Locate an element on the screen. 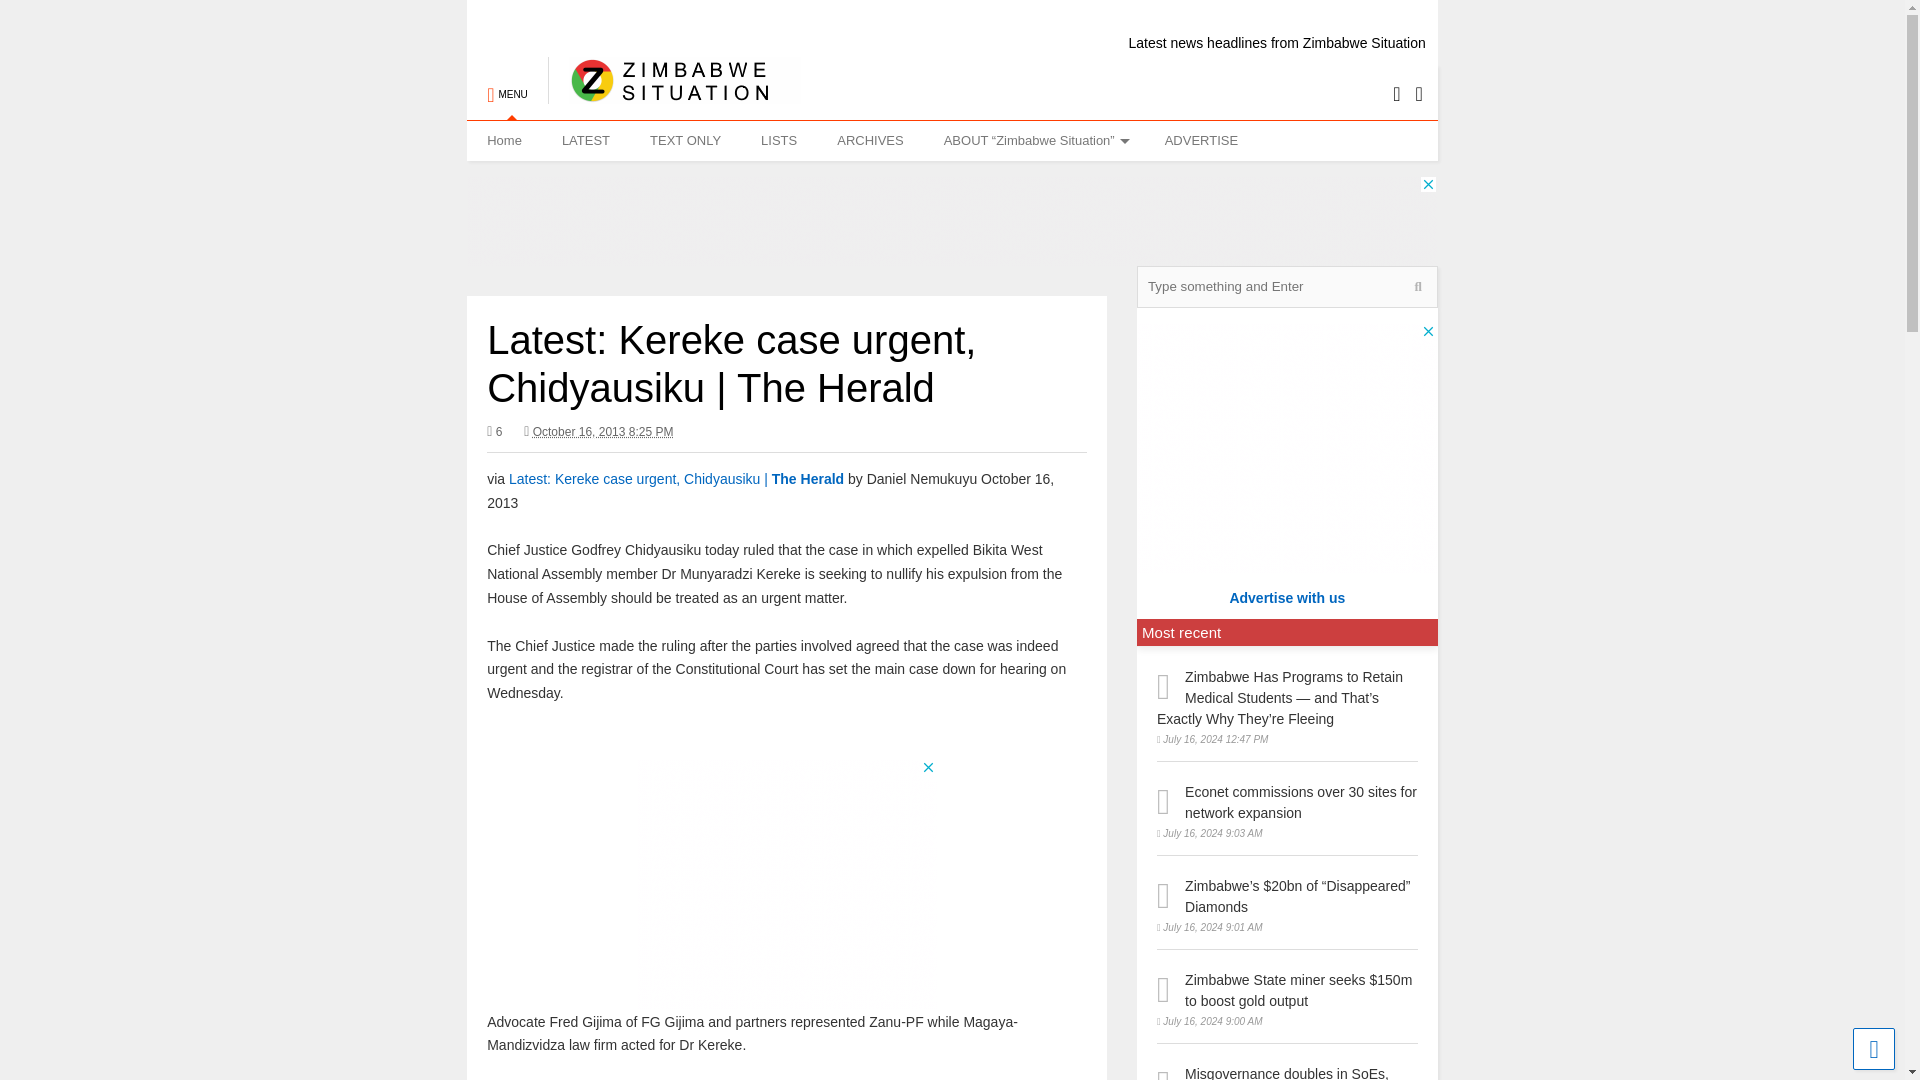 The width and height of the screenshot is (1920, 1080). ADVERTISE is located at coordinates (1200, 140).